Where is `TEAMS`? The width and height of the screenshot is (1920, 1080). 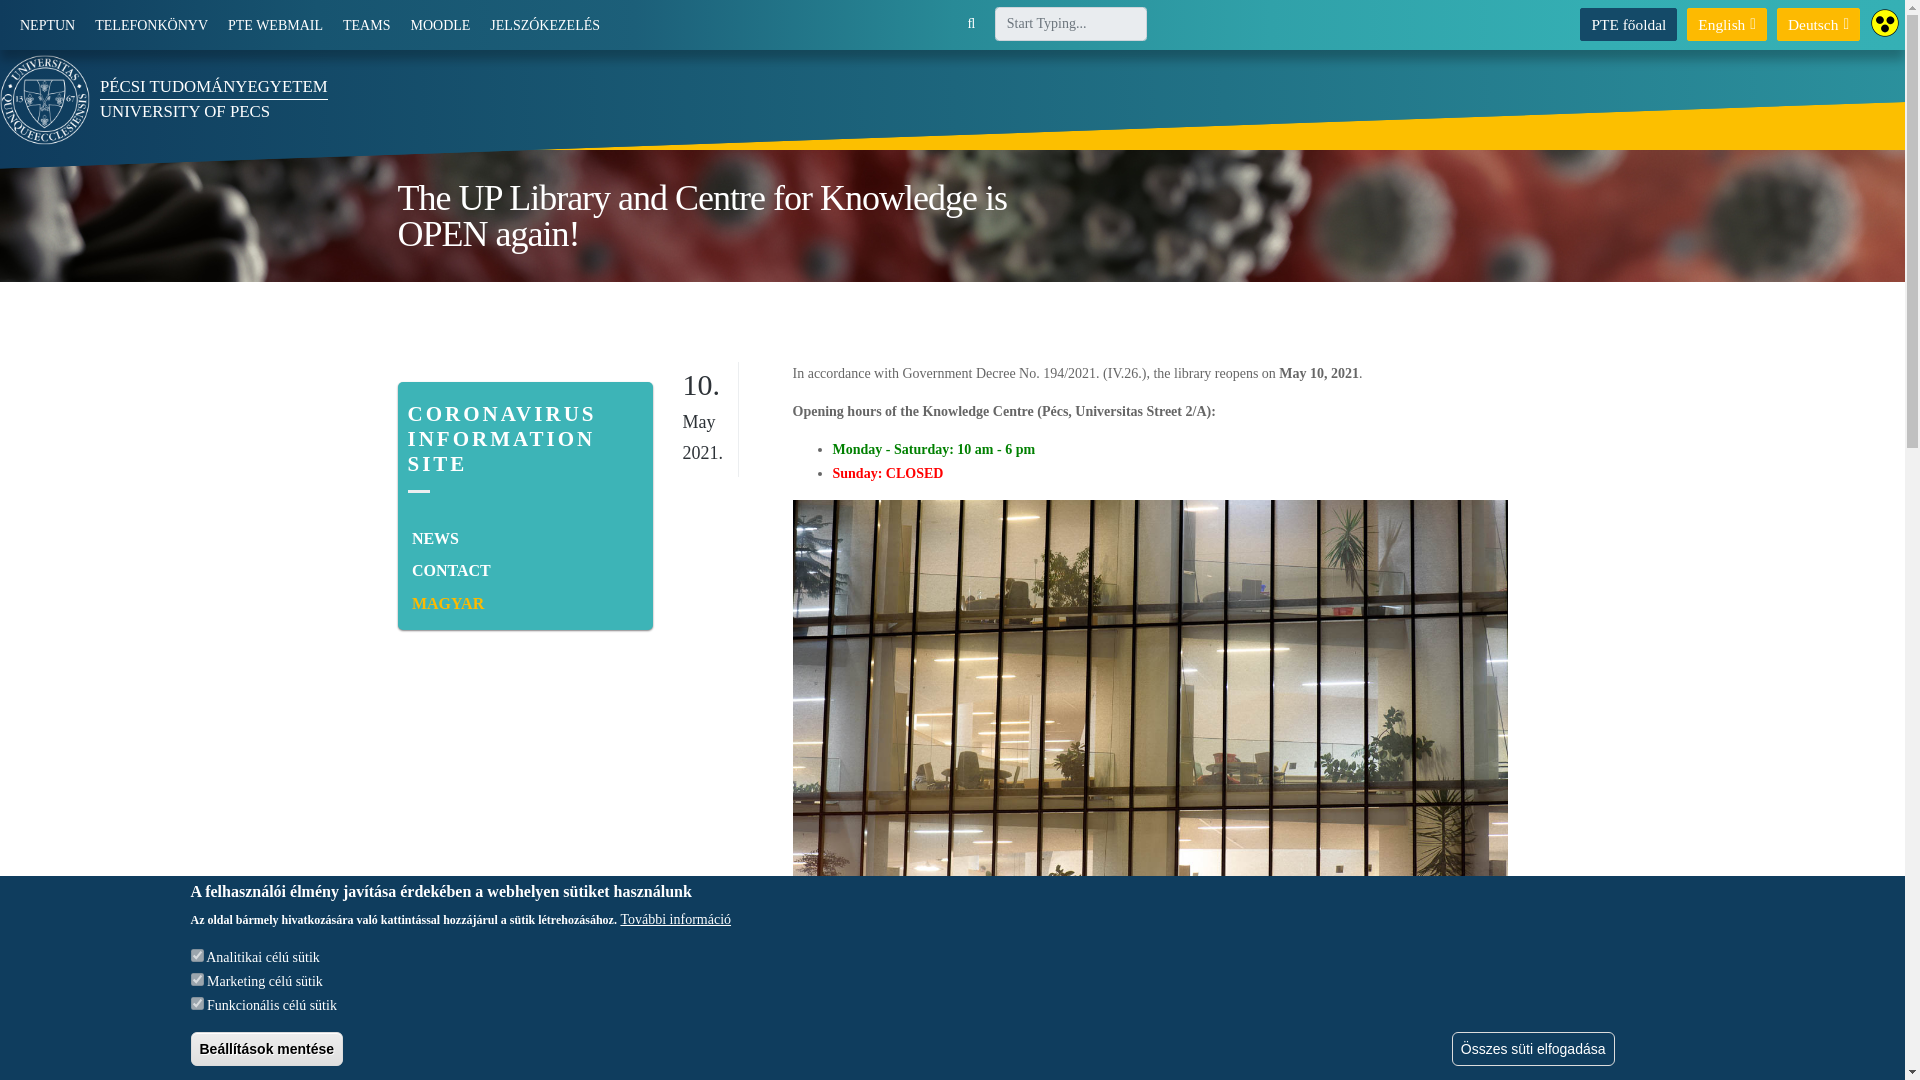 TEAMS is located at coordinates (366, 26).